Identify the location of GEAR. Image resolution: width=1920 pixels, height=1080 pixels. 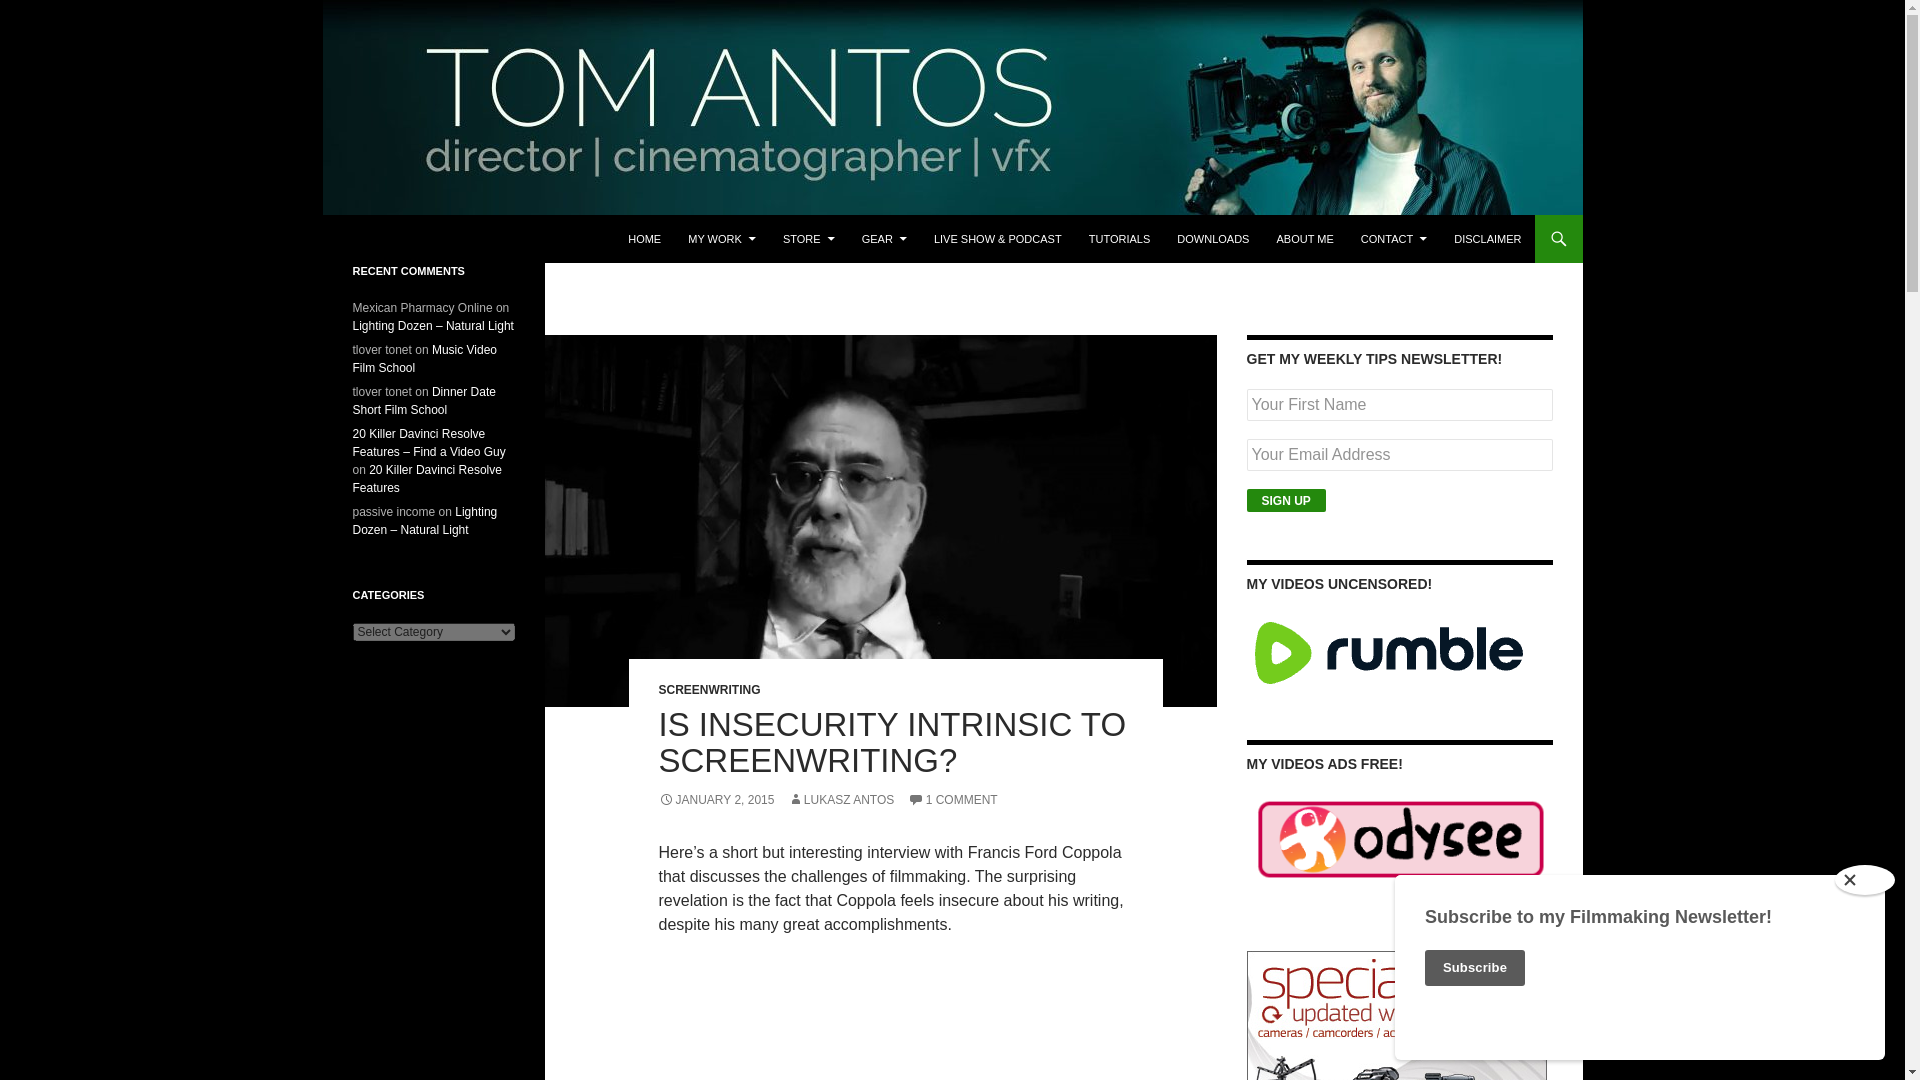
(884, 238).